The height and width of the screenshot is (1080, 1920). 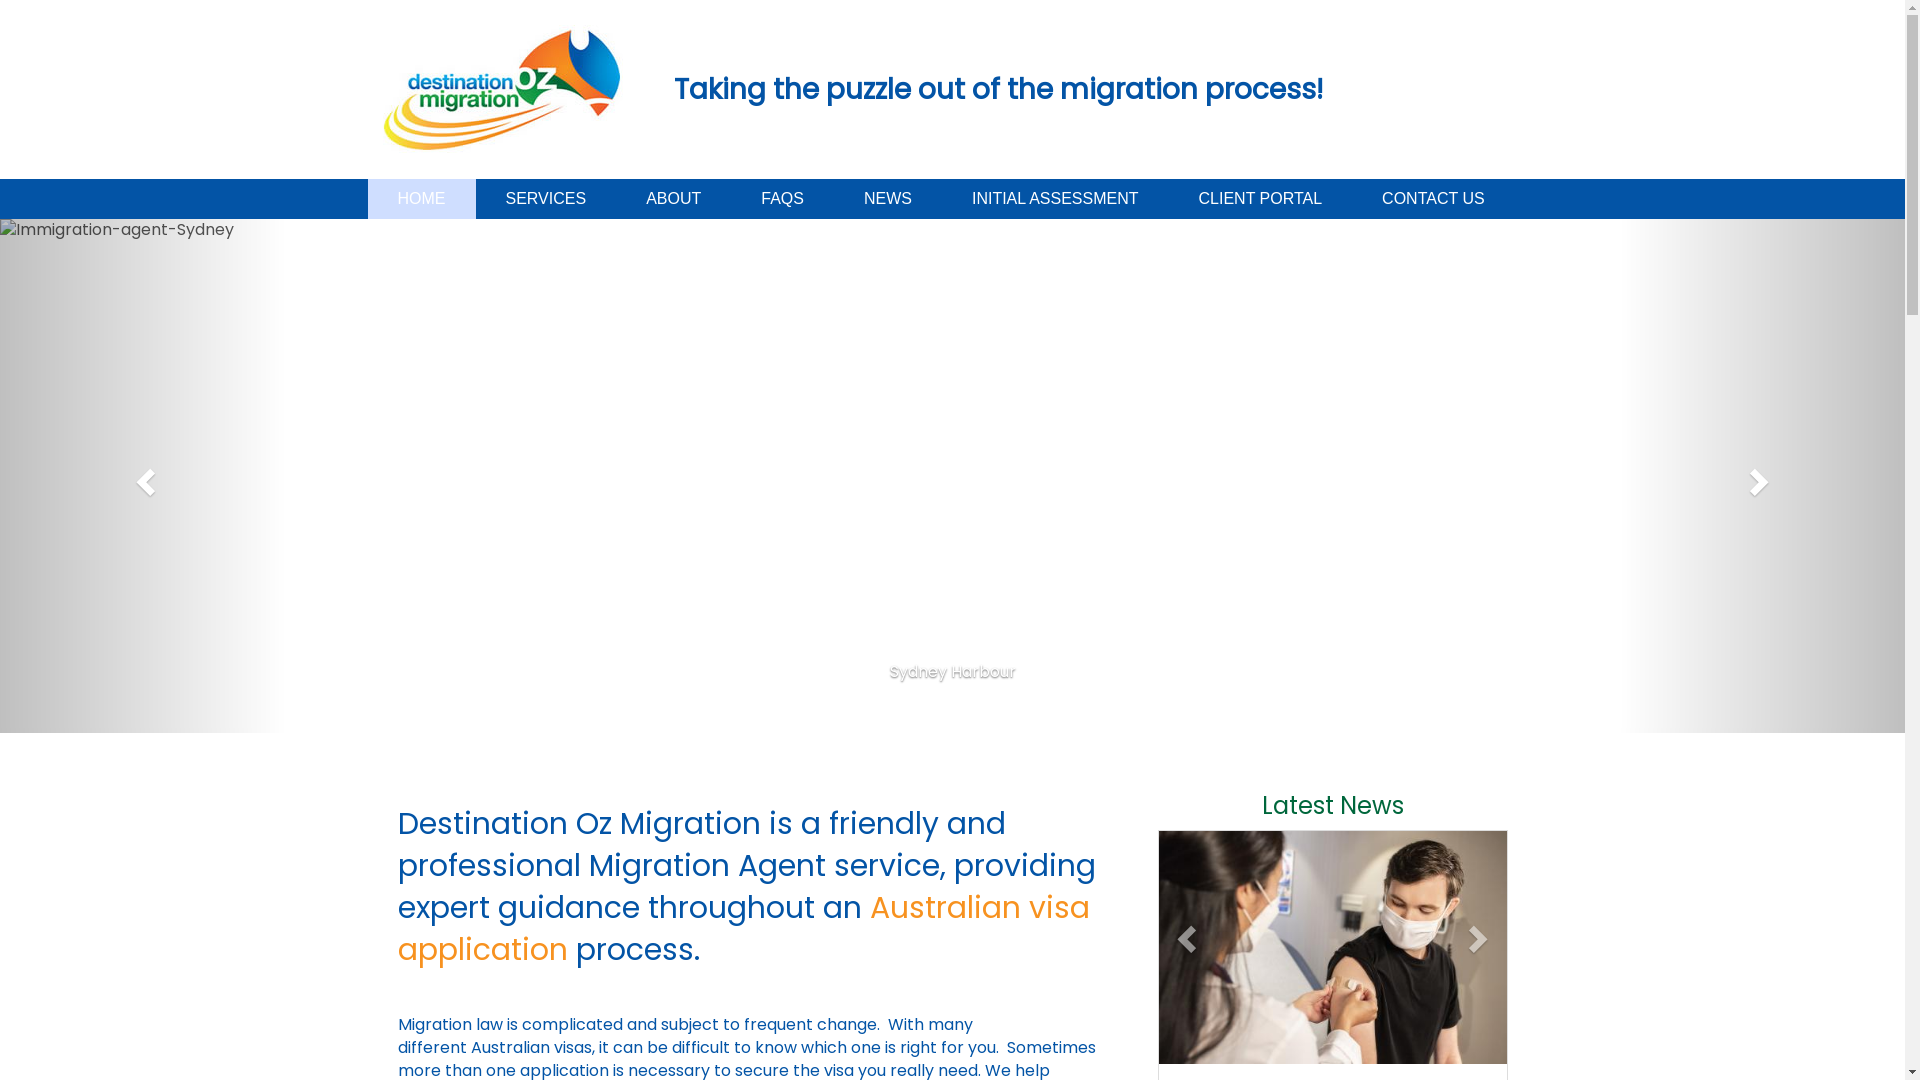 I want to click on INITIAL ASSESSMENT, so click(x=1056, y=199).